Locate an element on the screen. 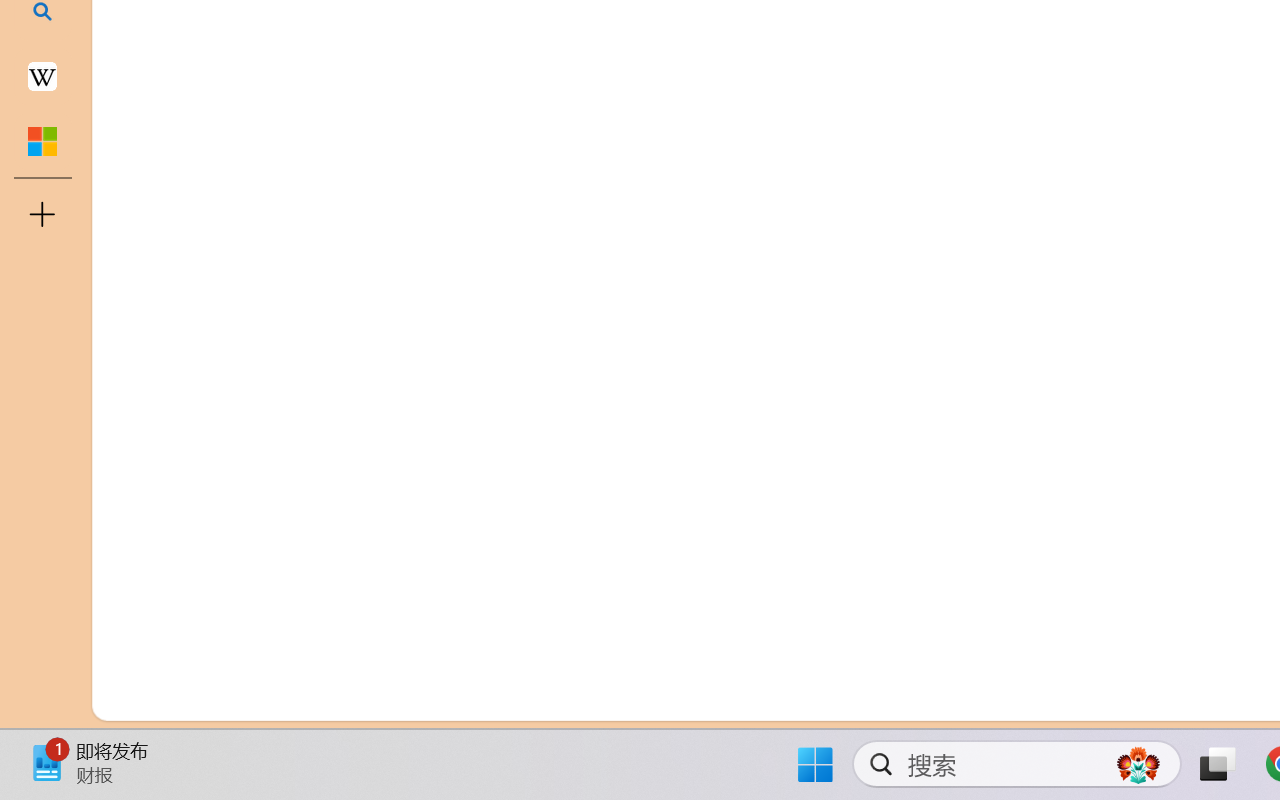  TextBox 7 is located at coordinates (1070, 37).